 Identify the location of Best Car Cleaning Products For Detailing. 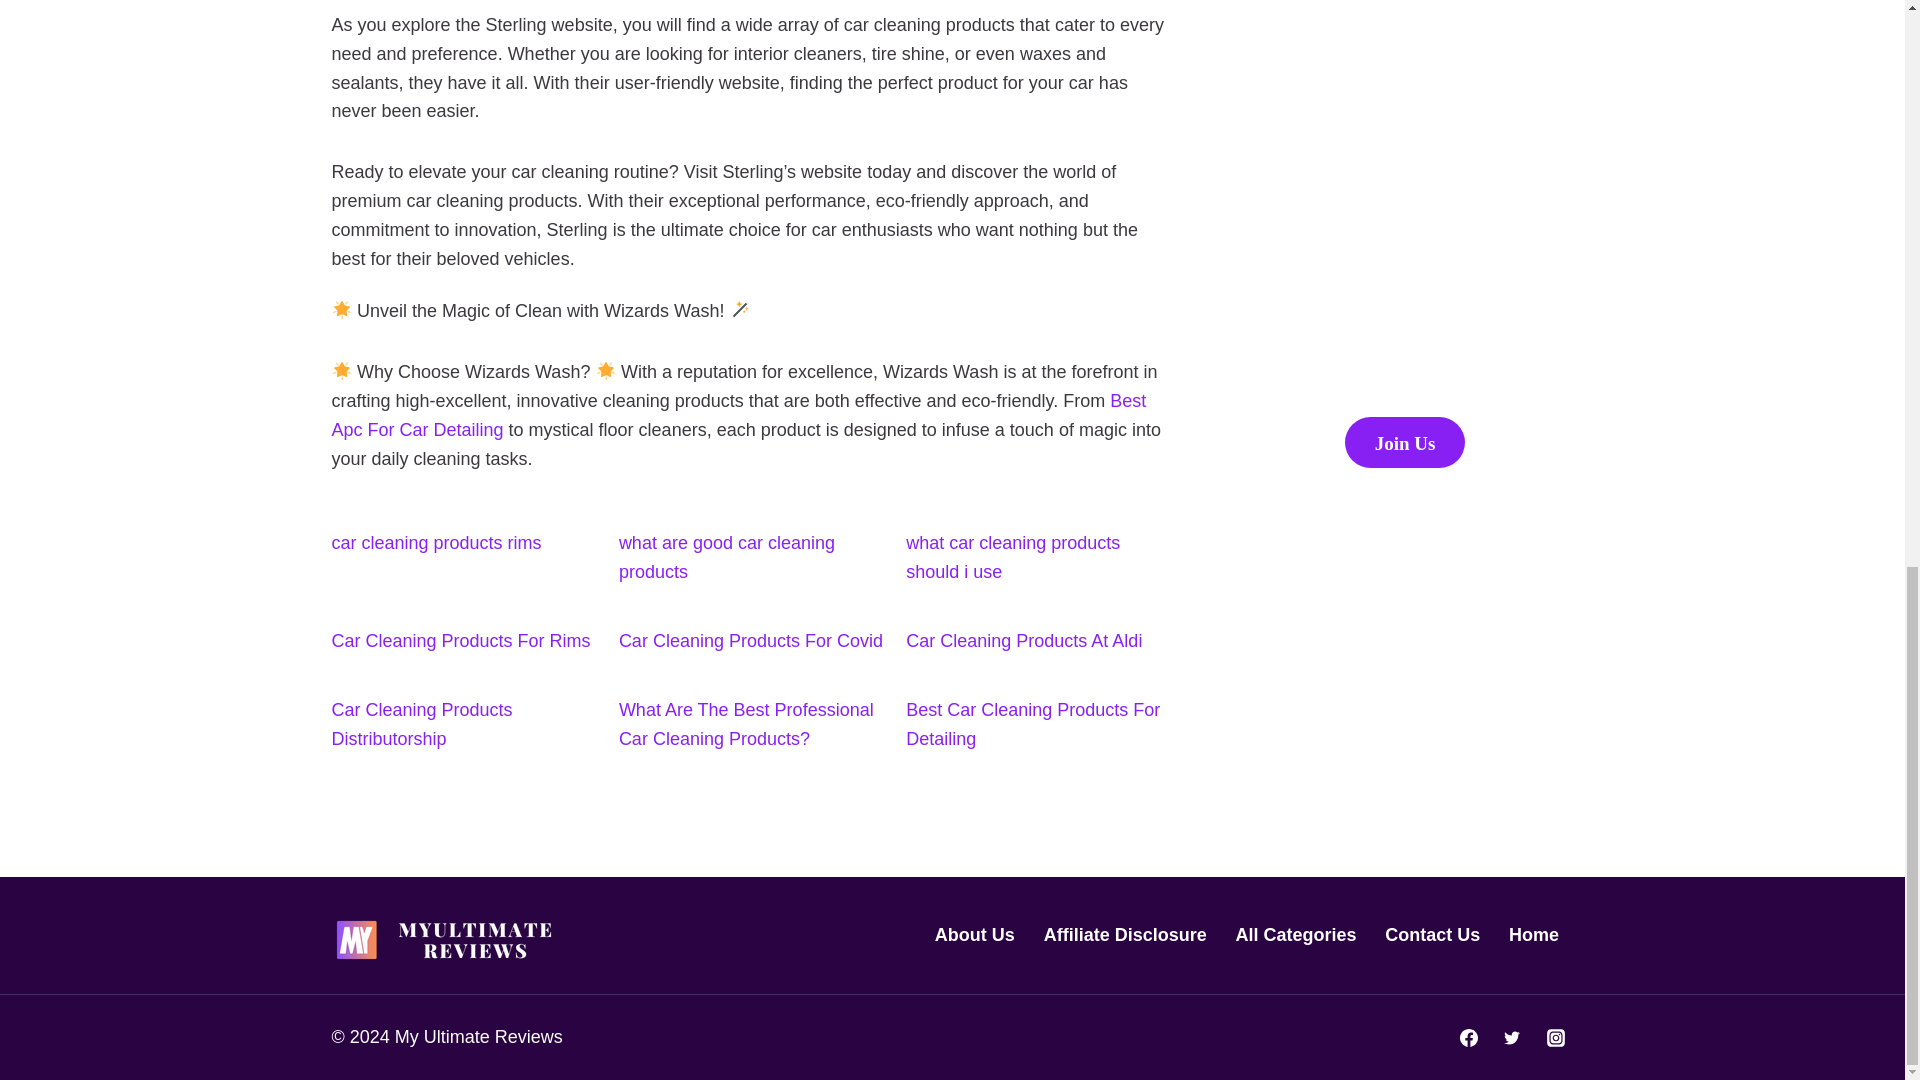
(1032, 724).